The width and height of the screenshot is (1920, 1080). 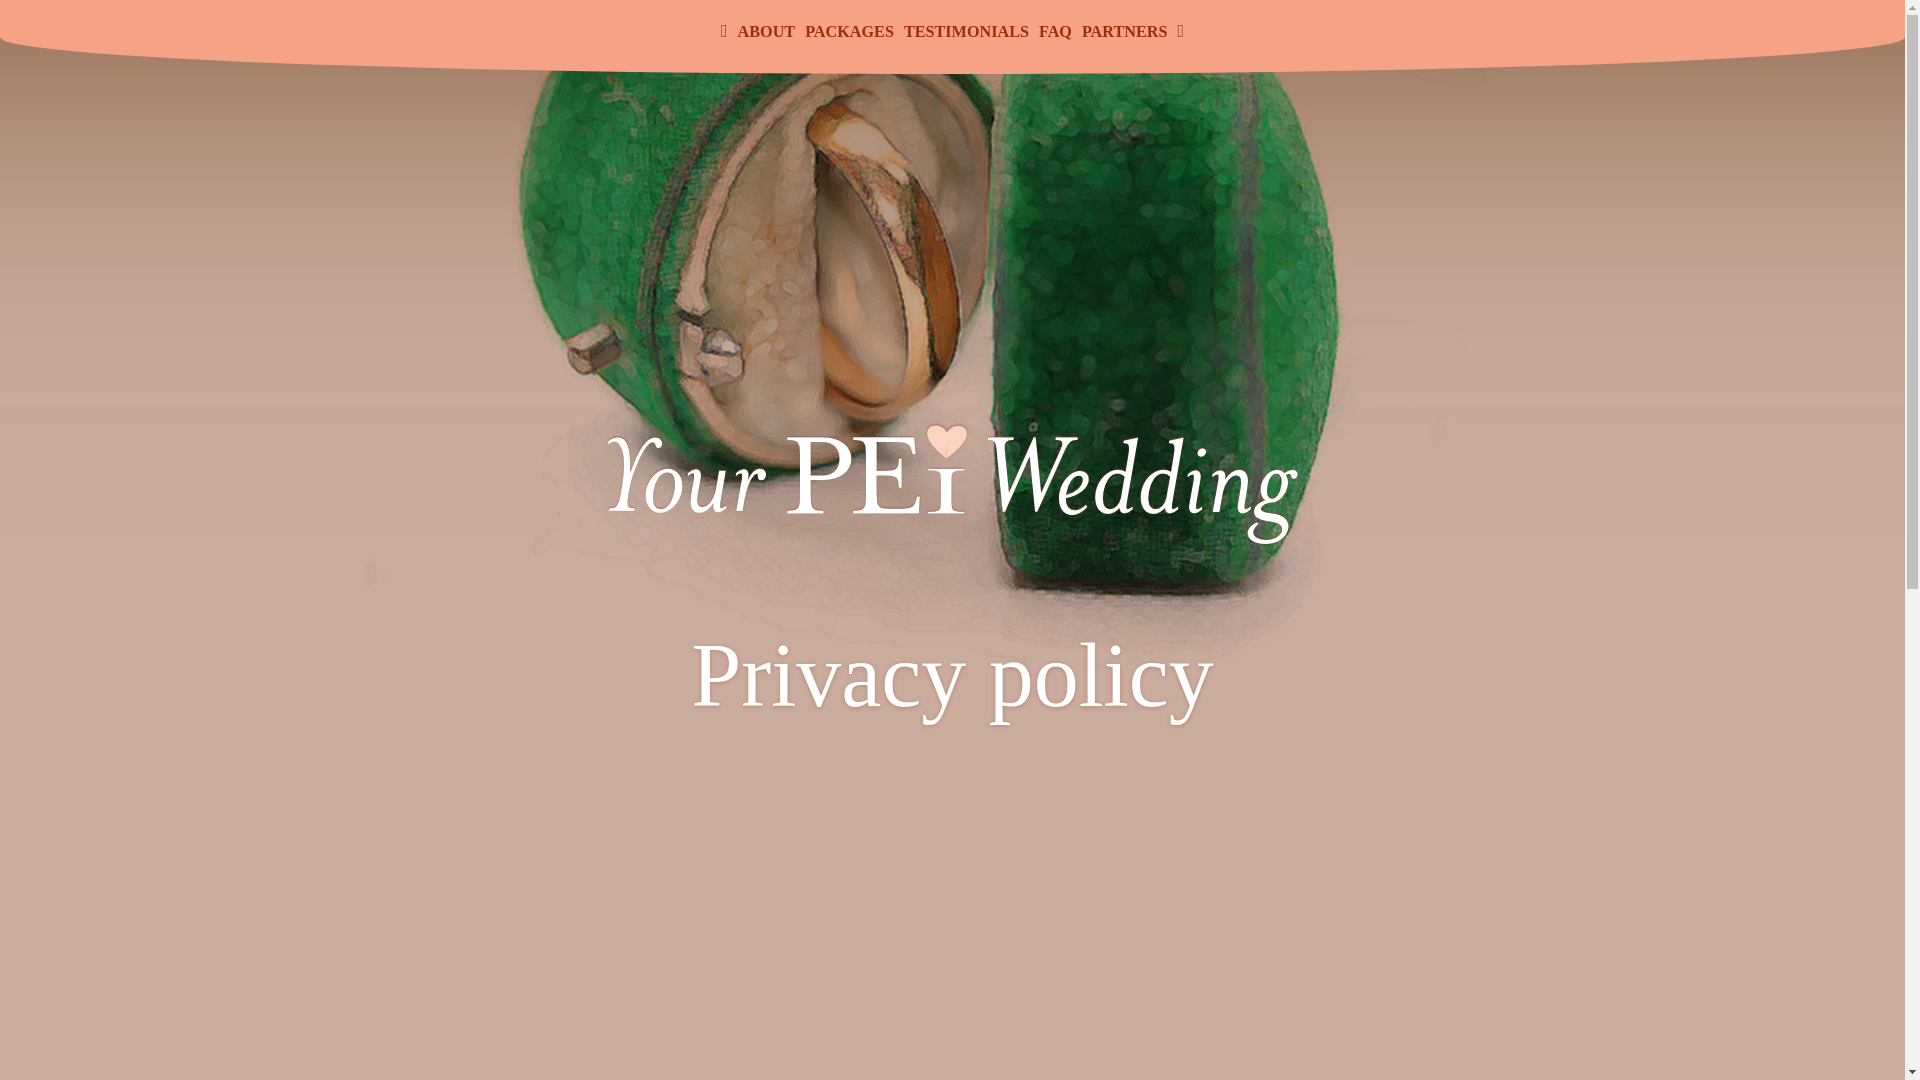 What do you see at coordinates (966, 32) in the screenshot?
I see `Testimonials` at bounding box center [966, 32].